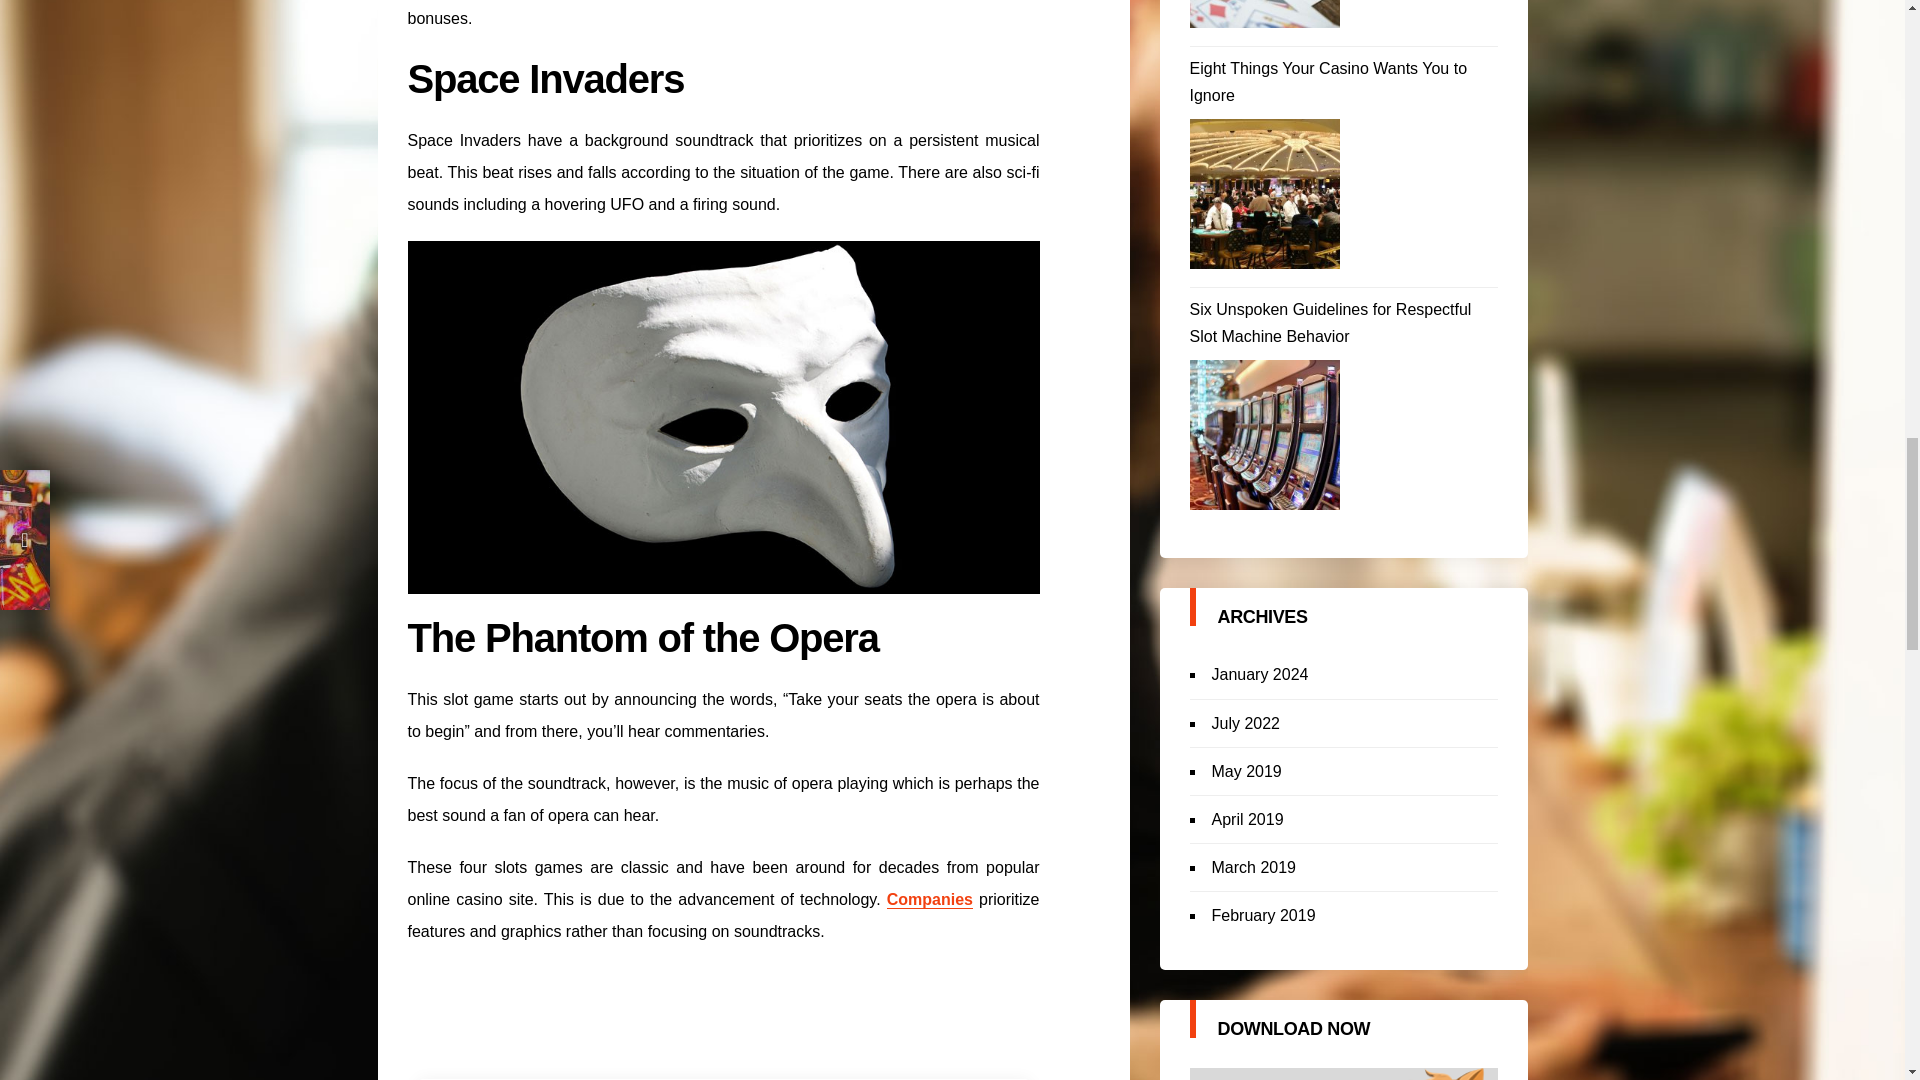  Describe the element at coordinates (1265, 14) in the screenshot. I see `10 Gambling Money-Making Strategies` at that location.